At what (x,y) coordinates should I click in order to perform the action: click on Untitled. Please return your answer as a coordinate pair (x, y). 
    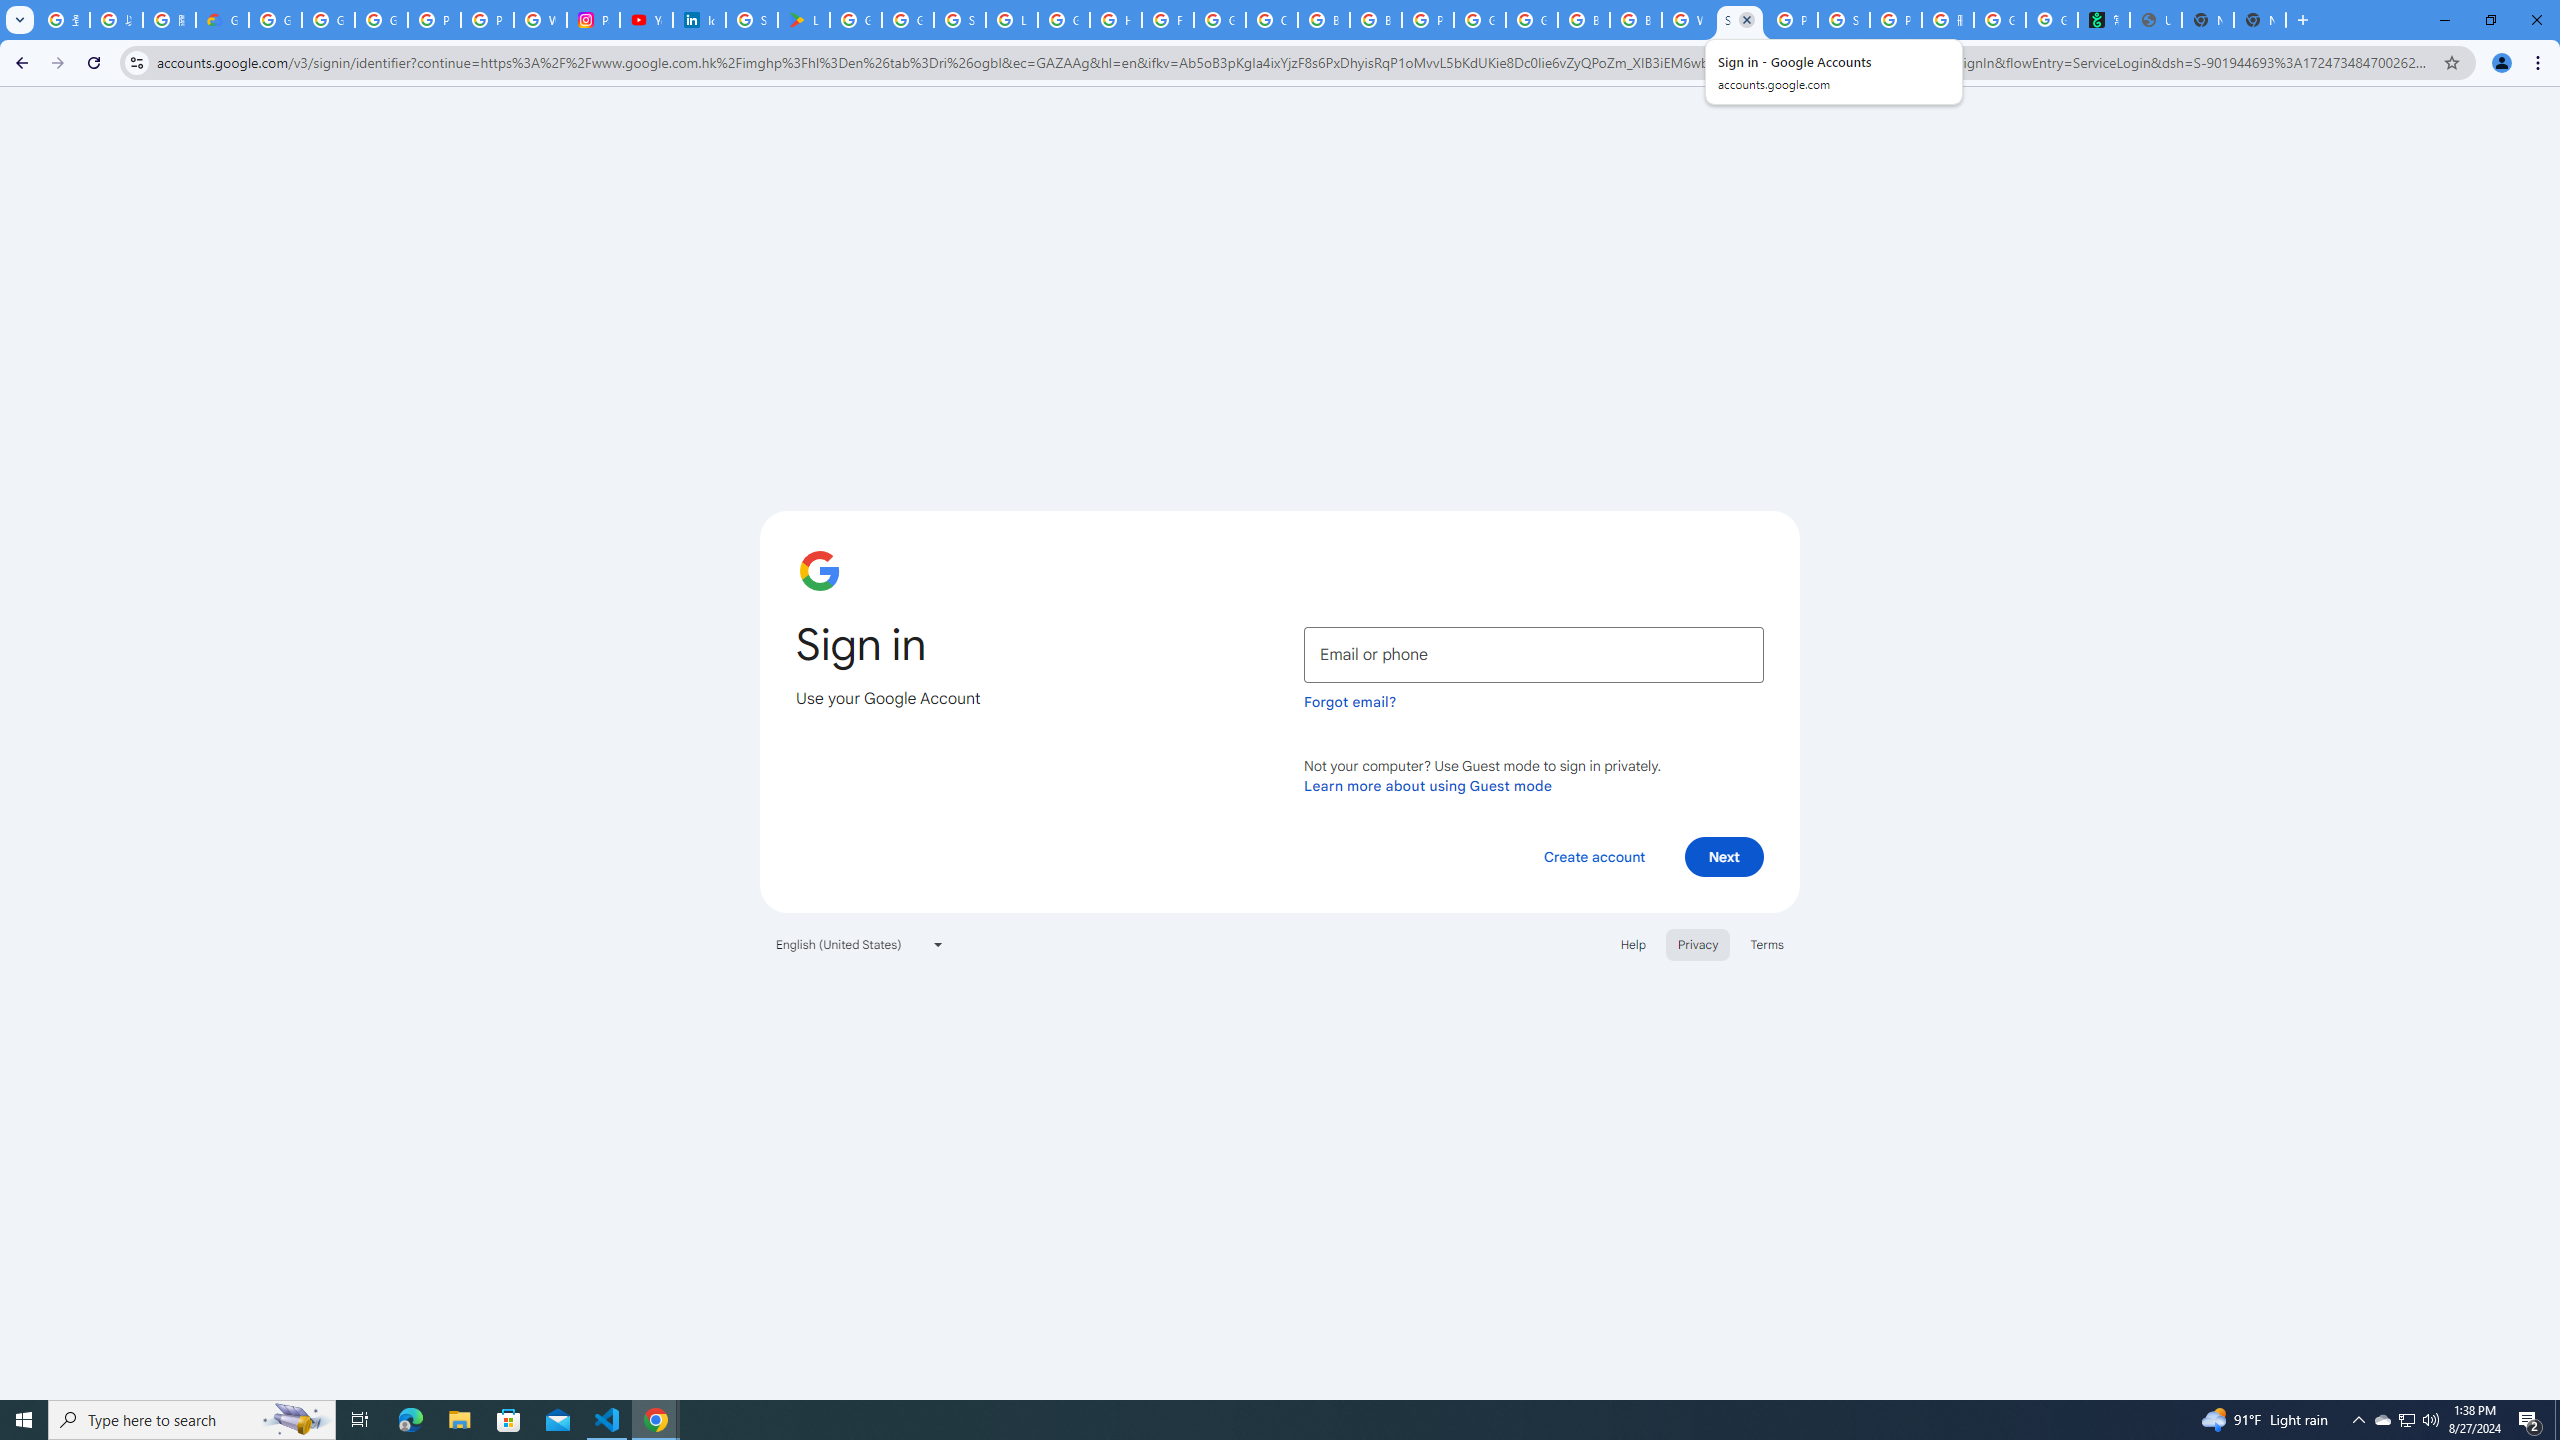
    Looking at the image, I should click on (2156, 20).